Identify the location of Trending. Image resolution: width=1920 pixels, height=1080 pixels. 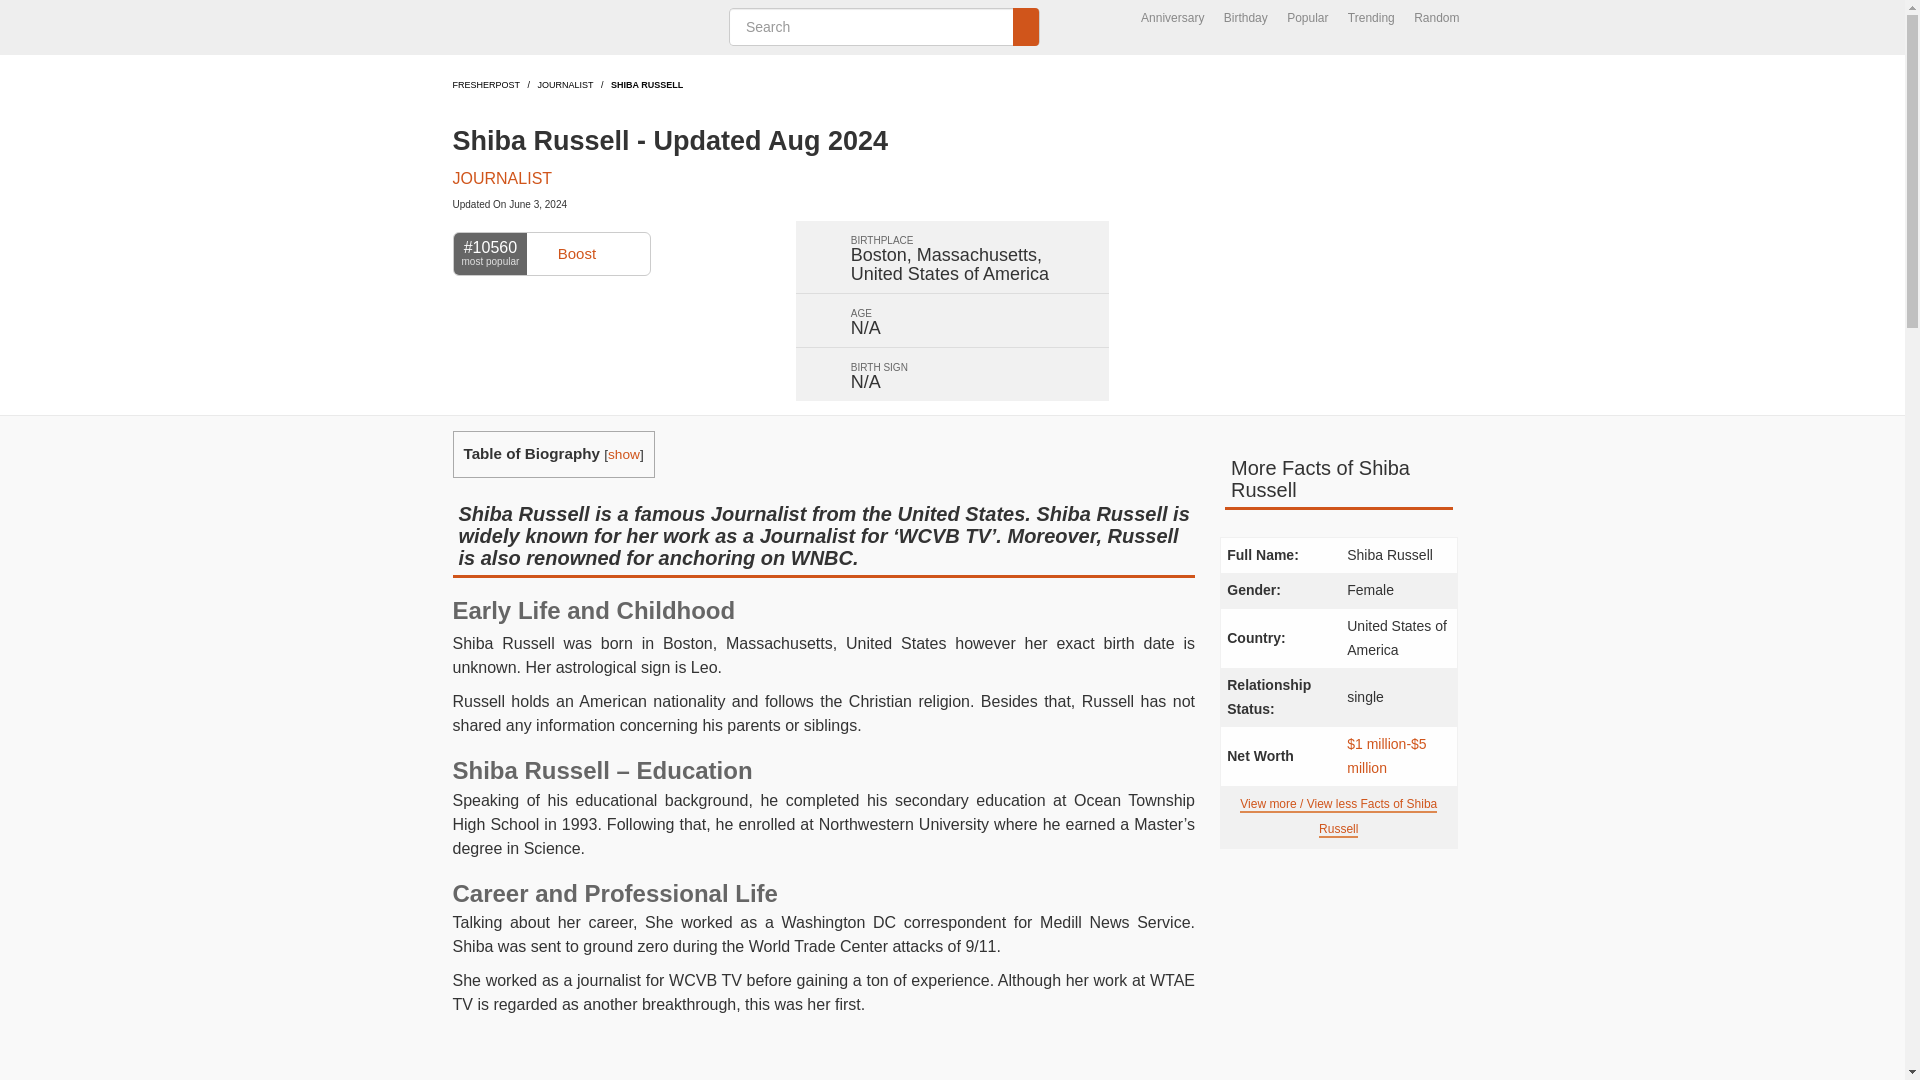
(1372, 18).